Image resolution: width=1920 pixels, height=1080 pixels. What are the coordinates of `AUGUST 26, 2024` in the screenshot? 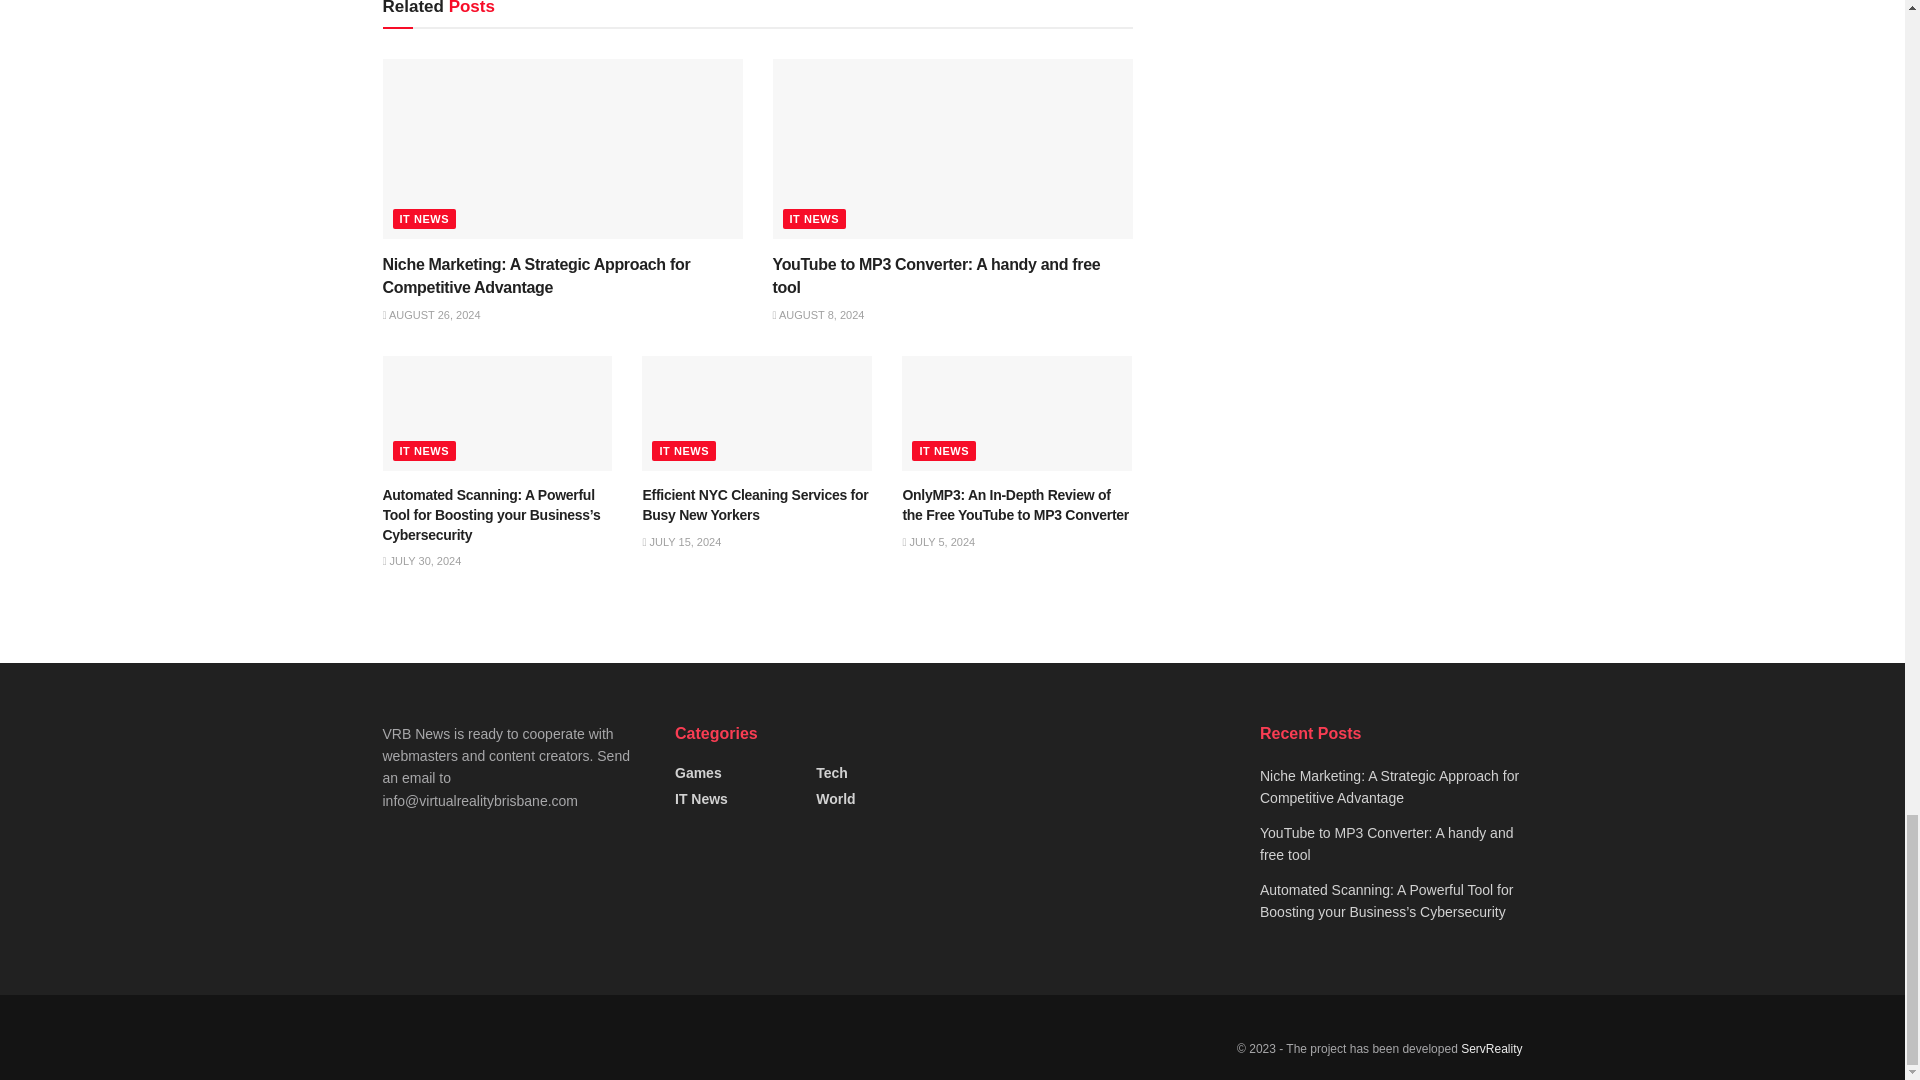 It's located at (431, 314).